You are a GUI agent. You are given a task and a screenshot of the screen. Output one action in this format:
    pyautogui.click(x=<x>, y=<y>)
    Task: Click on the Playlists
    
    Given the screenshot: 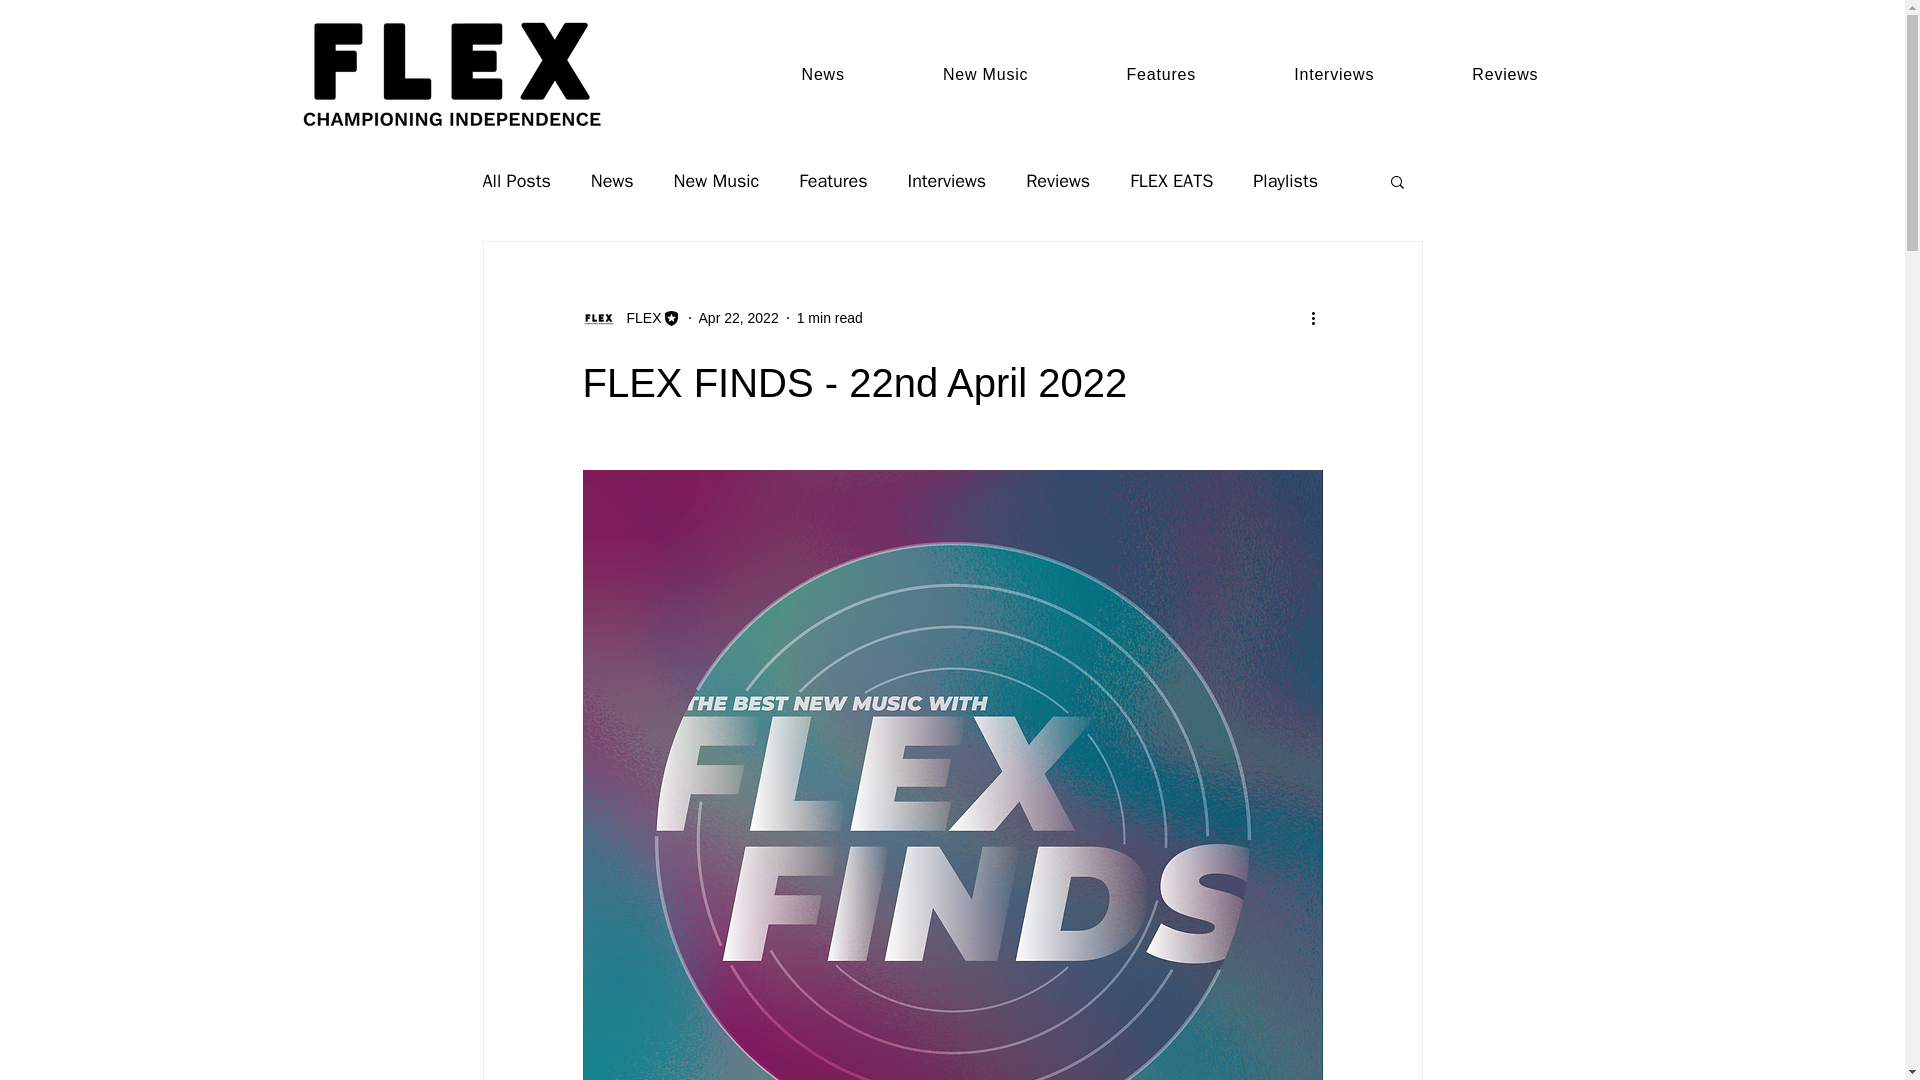 What is the action you would take?
    pyautogui.click(x=1285, y=180)
    